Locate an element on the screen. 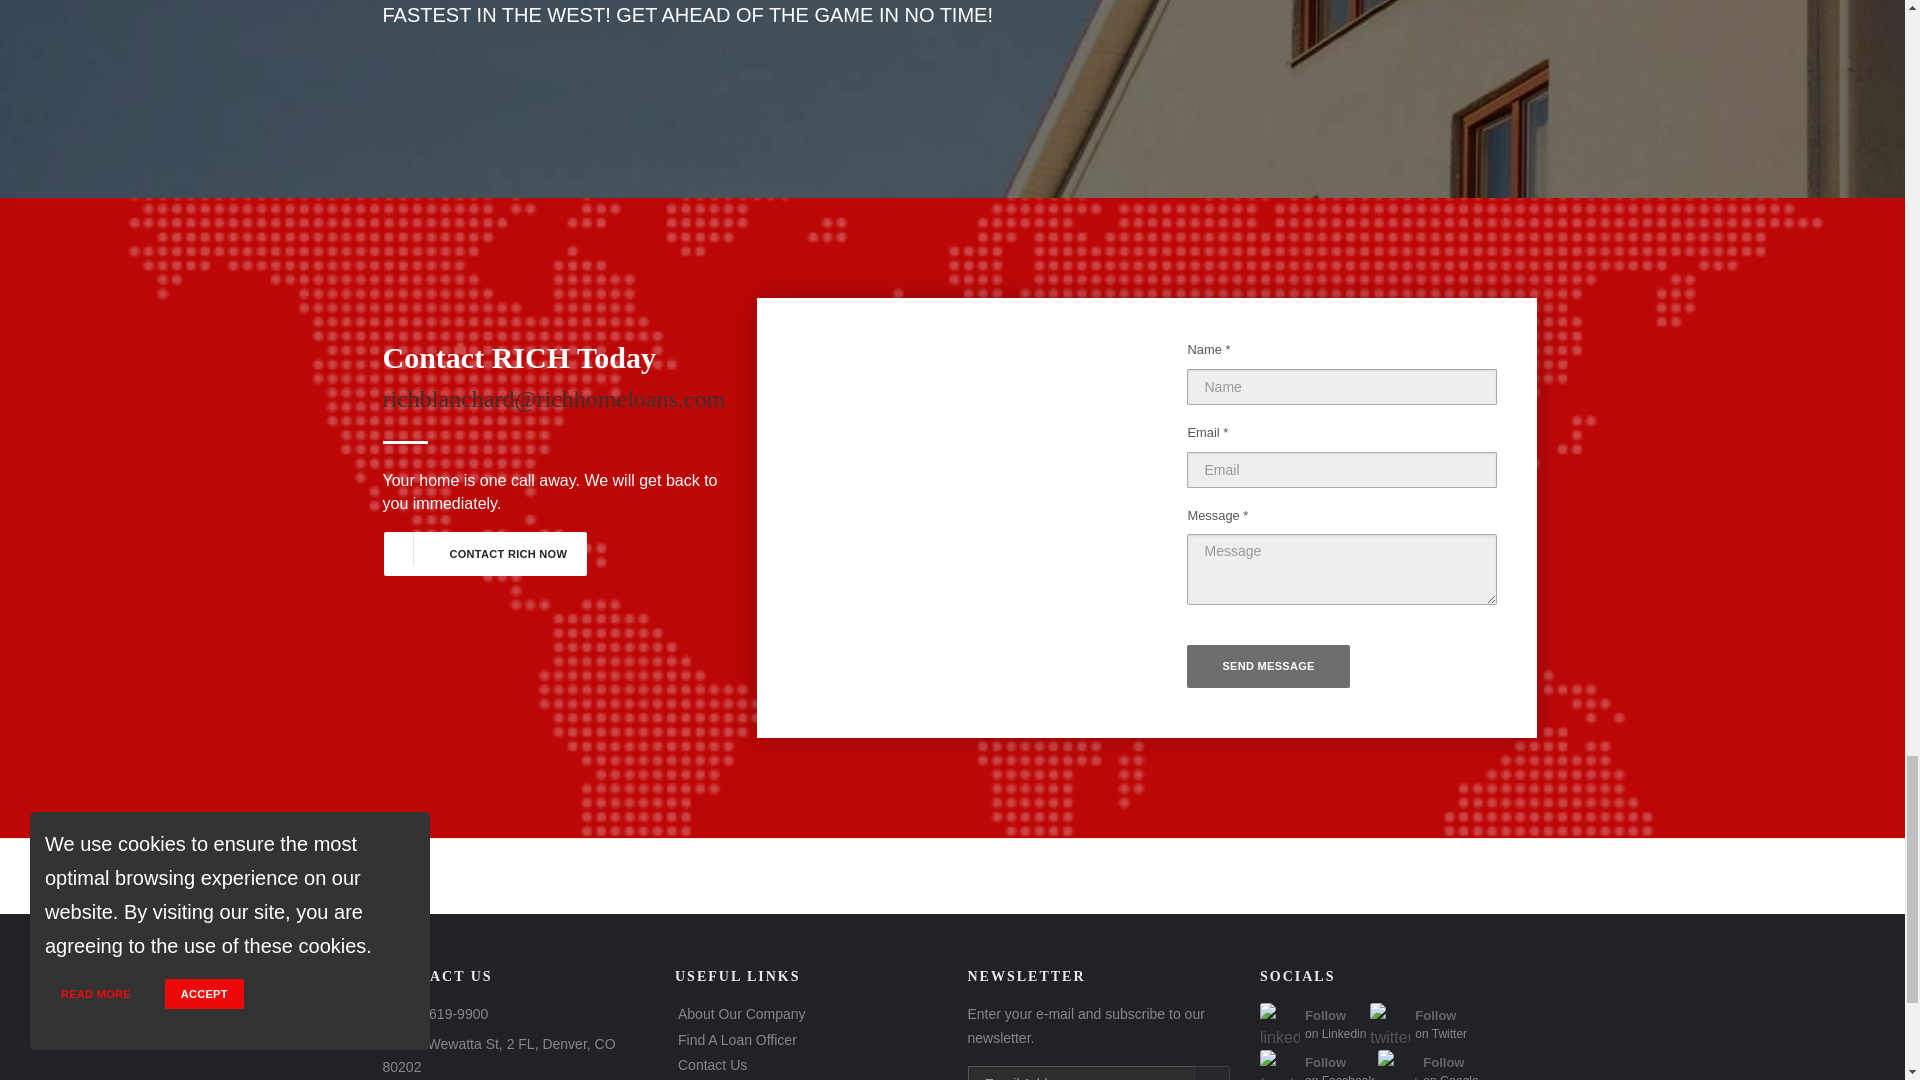  Contact Us is located at coordinates (1428, 1076).